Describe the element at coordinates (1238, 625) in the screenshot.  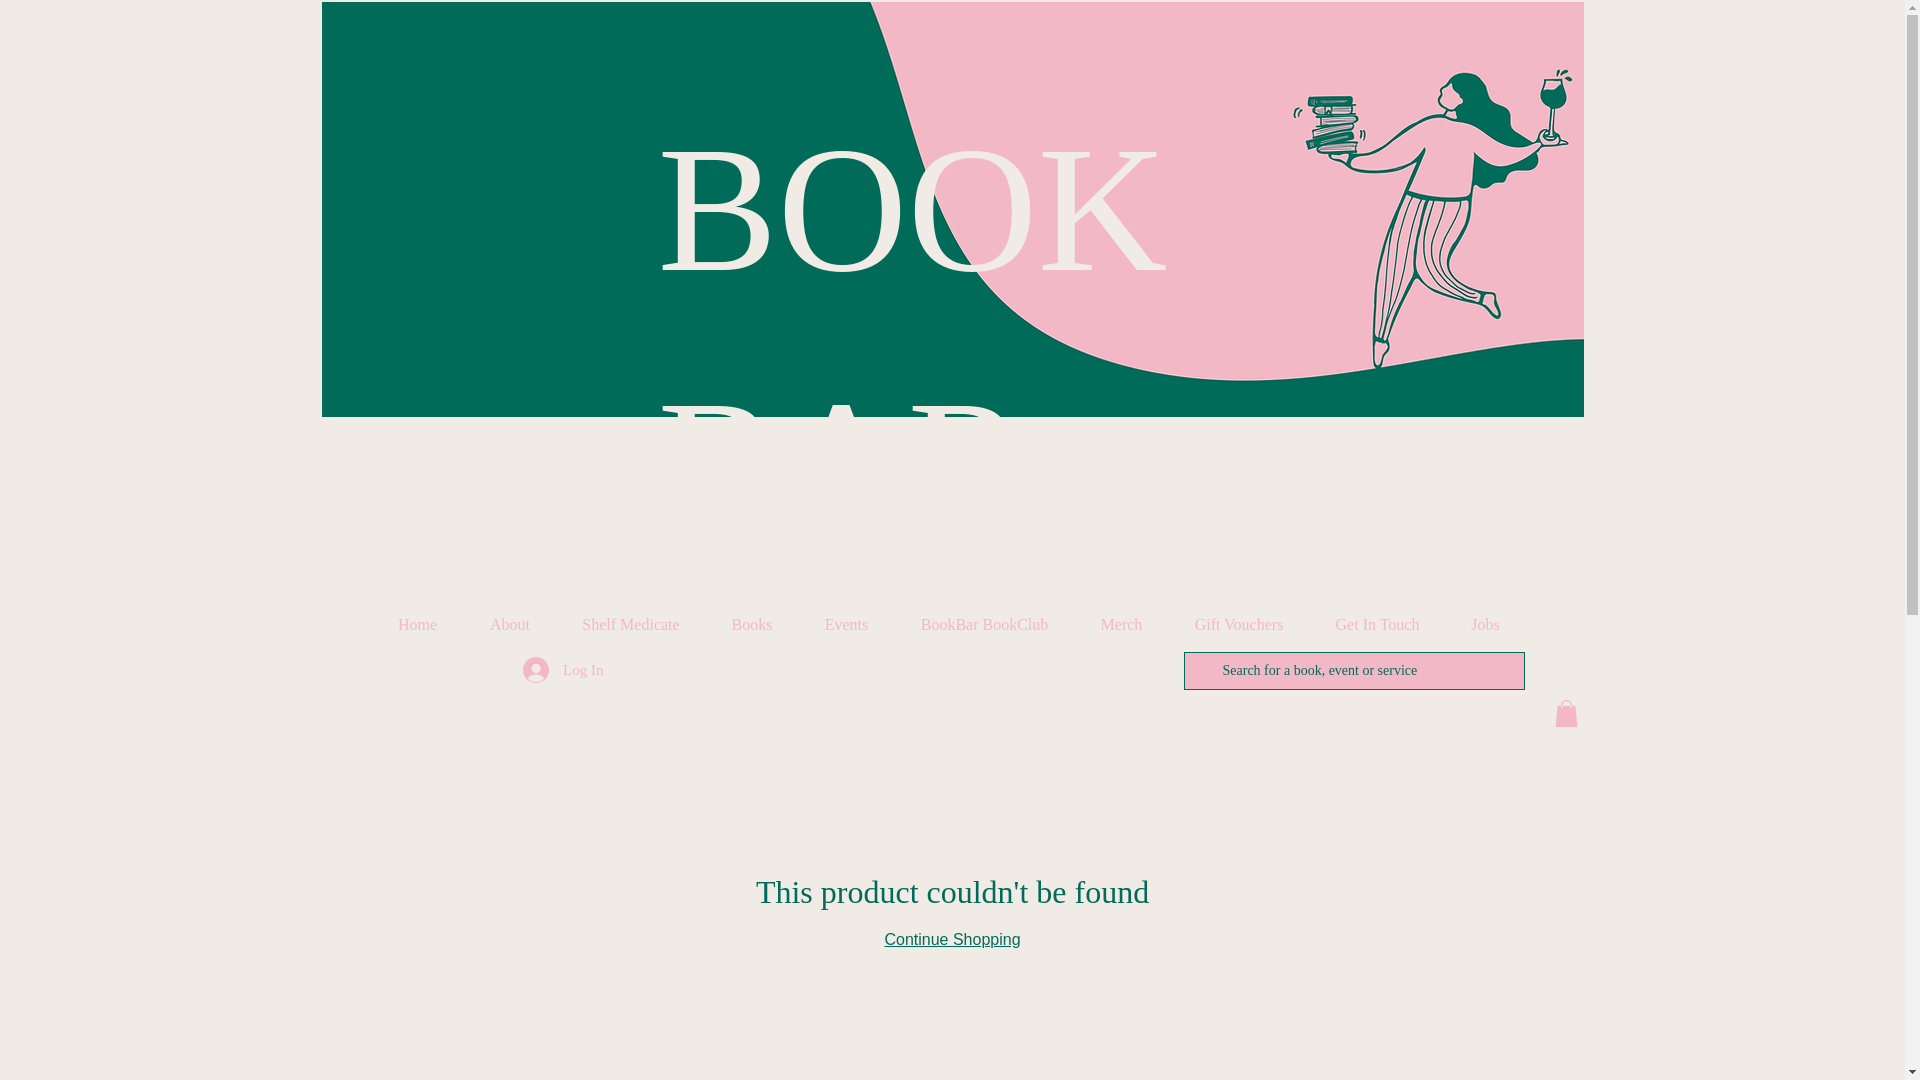
I see `Gift Vouchers` at that location.